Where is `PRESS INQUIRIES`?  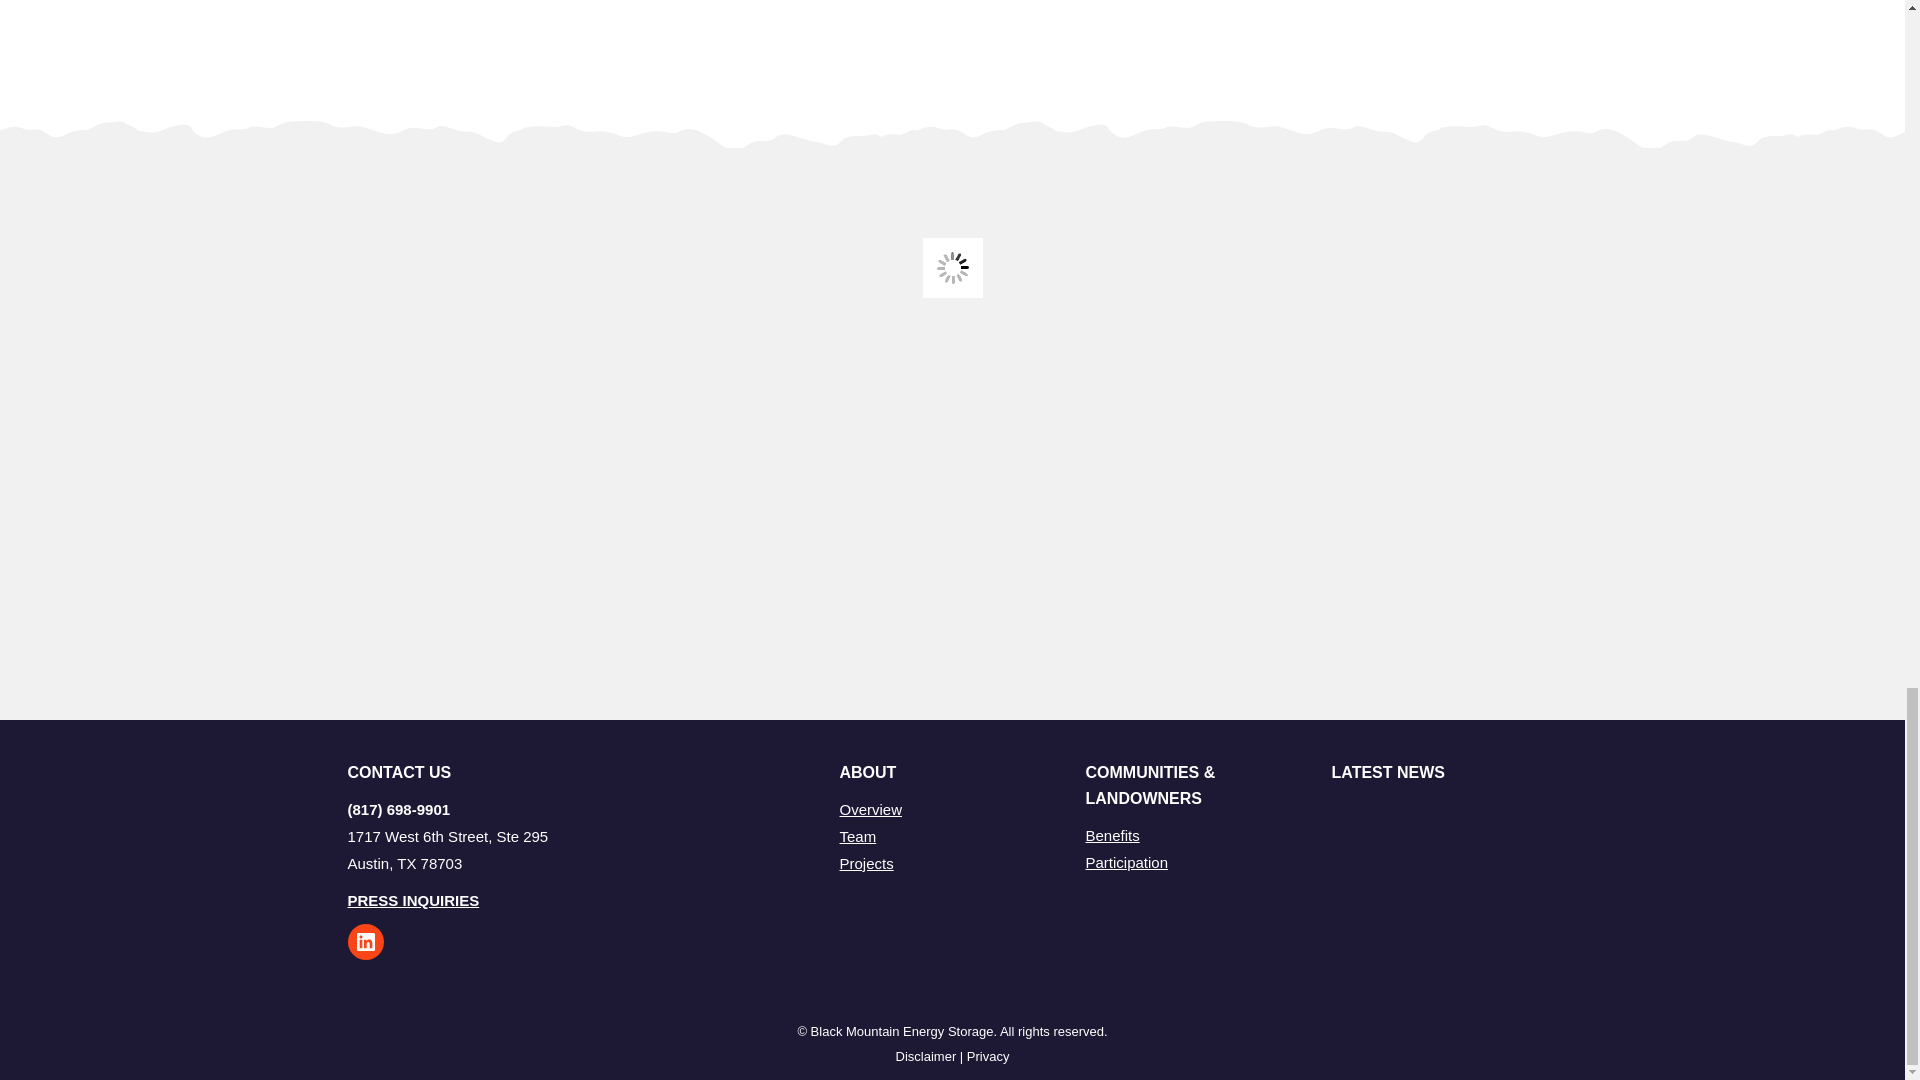
PRESS INQUIRIES is located at coordinates (414, 900).